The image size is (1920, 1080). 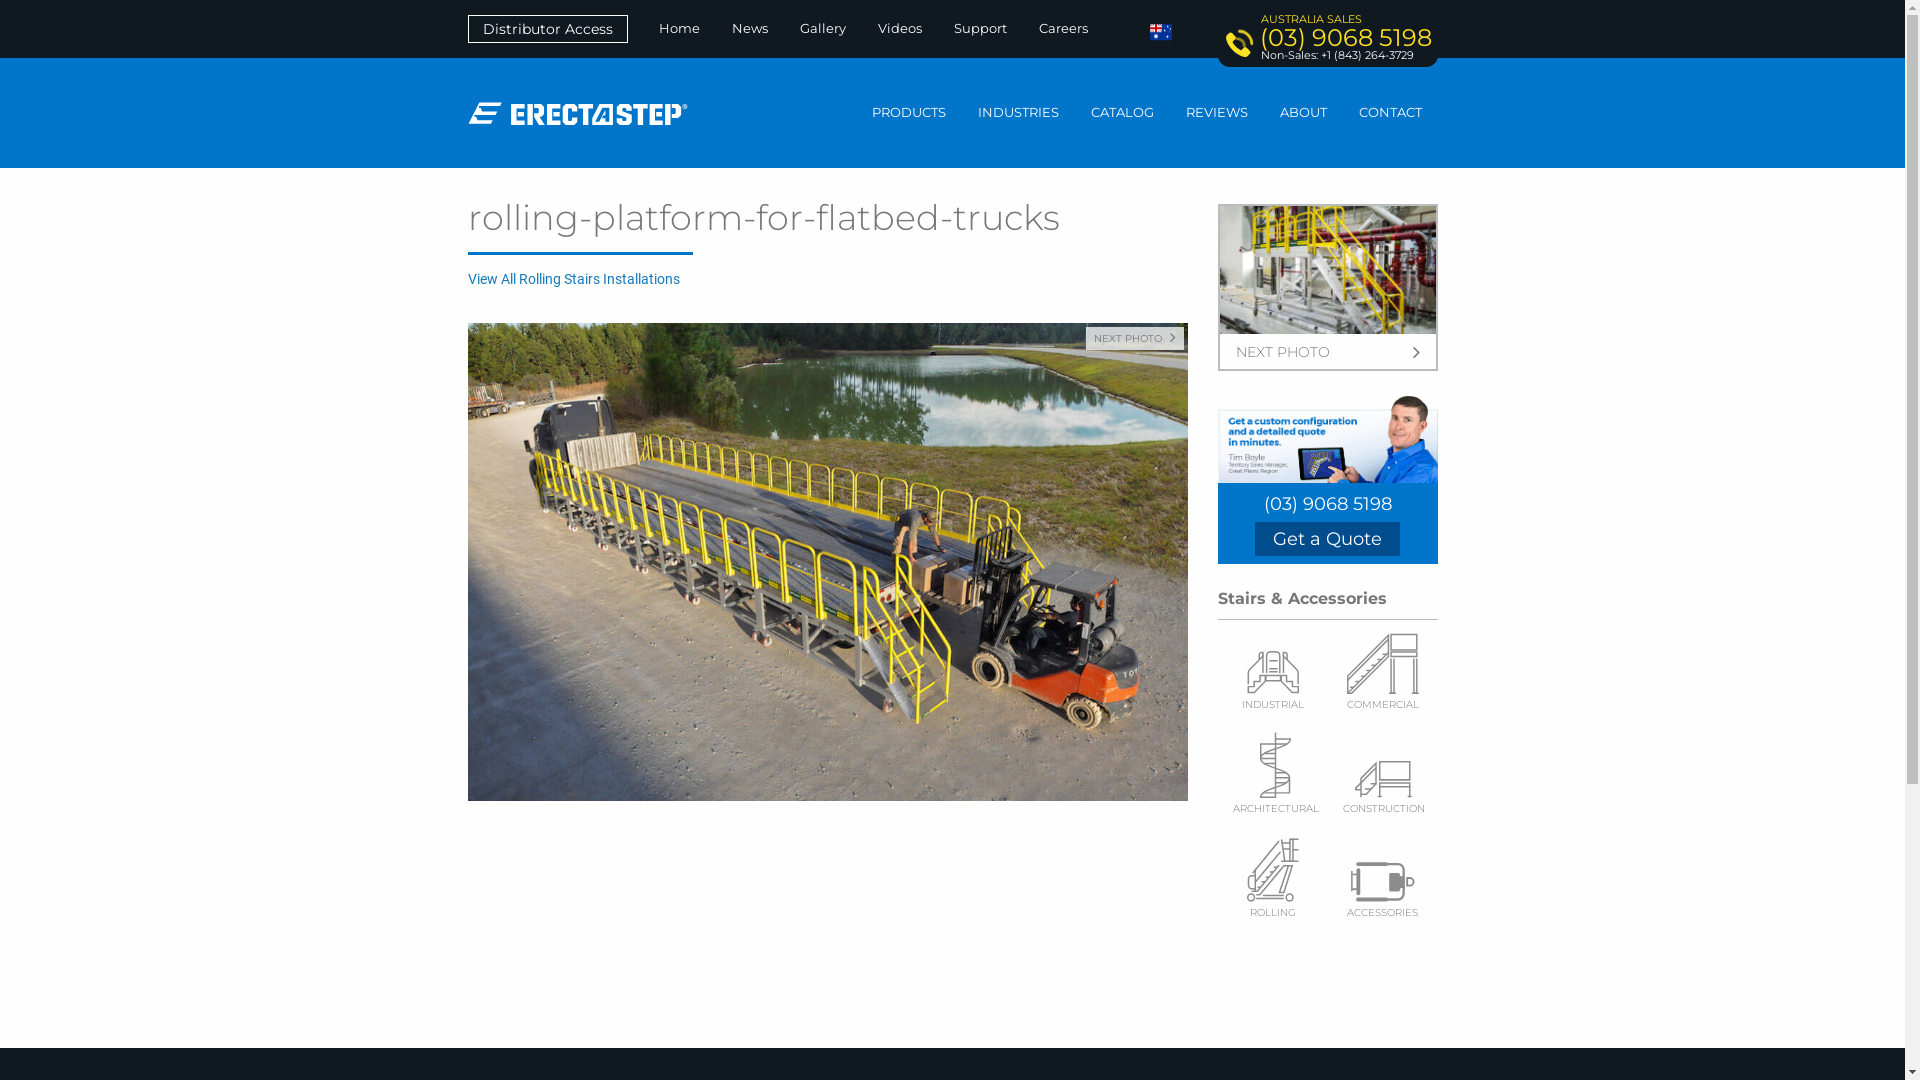 I want to click on CONTACT, so click(x=1390, y=113).